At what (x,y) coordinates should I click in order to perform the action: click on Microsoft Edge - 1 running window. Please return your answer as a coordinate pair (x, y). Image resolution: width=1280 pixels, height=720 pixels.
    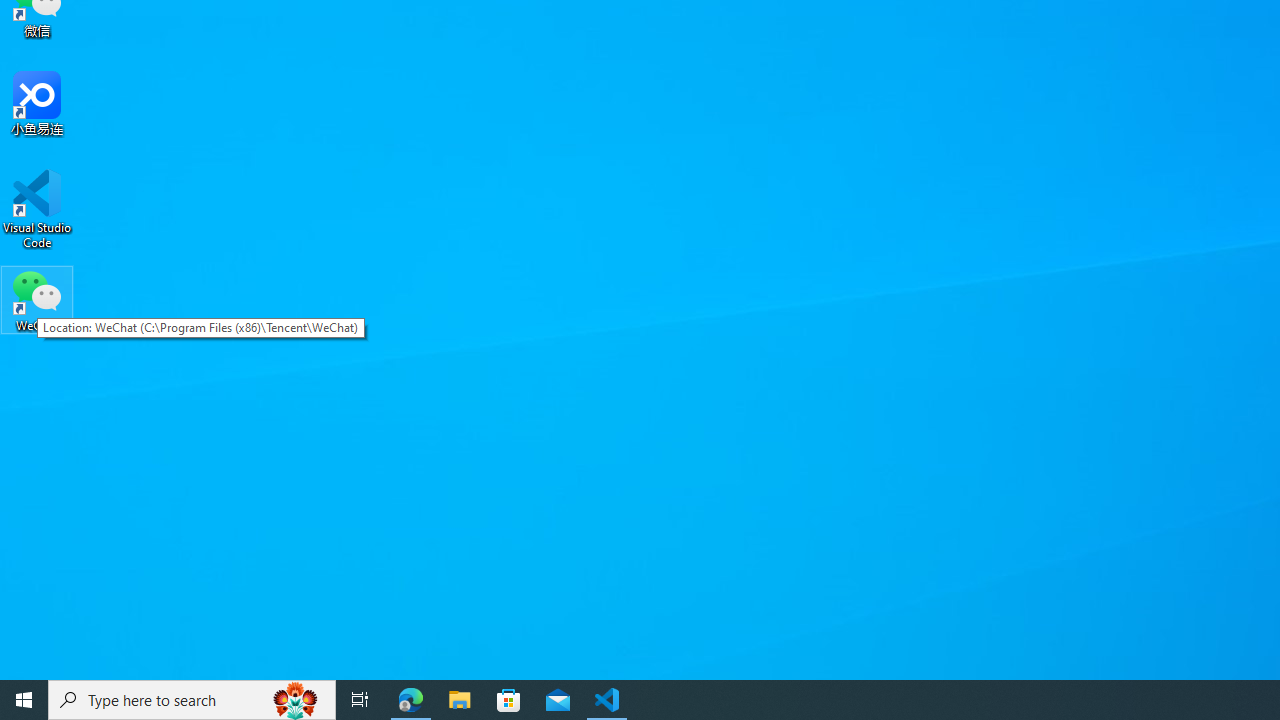
    Looking at the image, I should click on (411, 700).